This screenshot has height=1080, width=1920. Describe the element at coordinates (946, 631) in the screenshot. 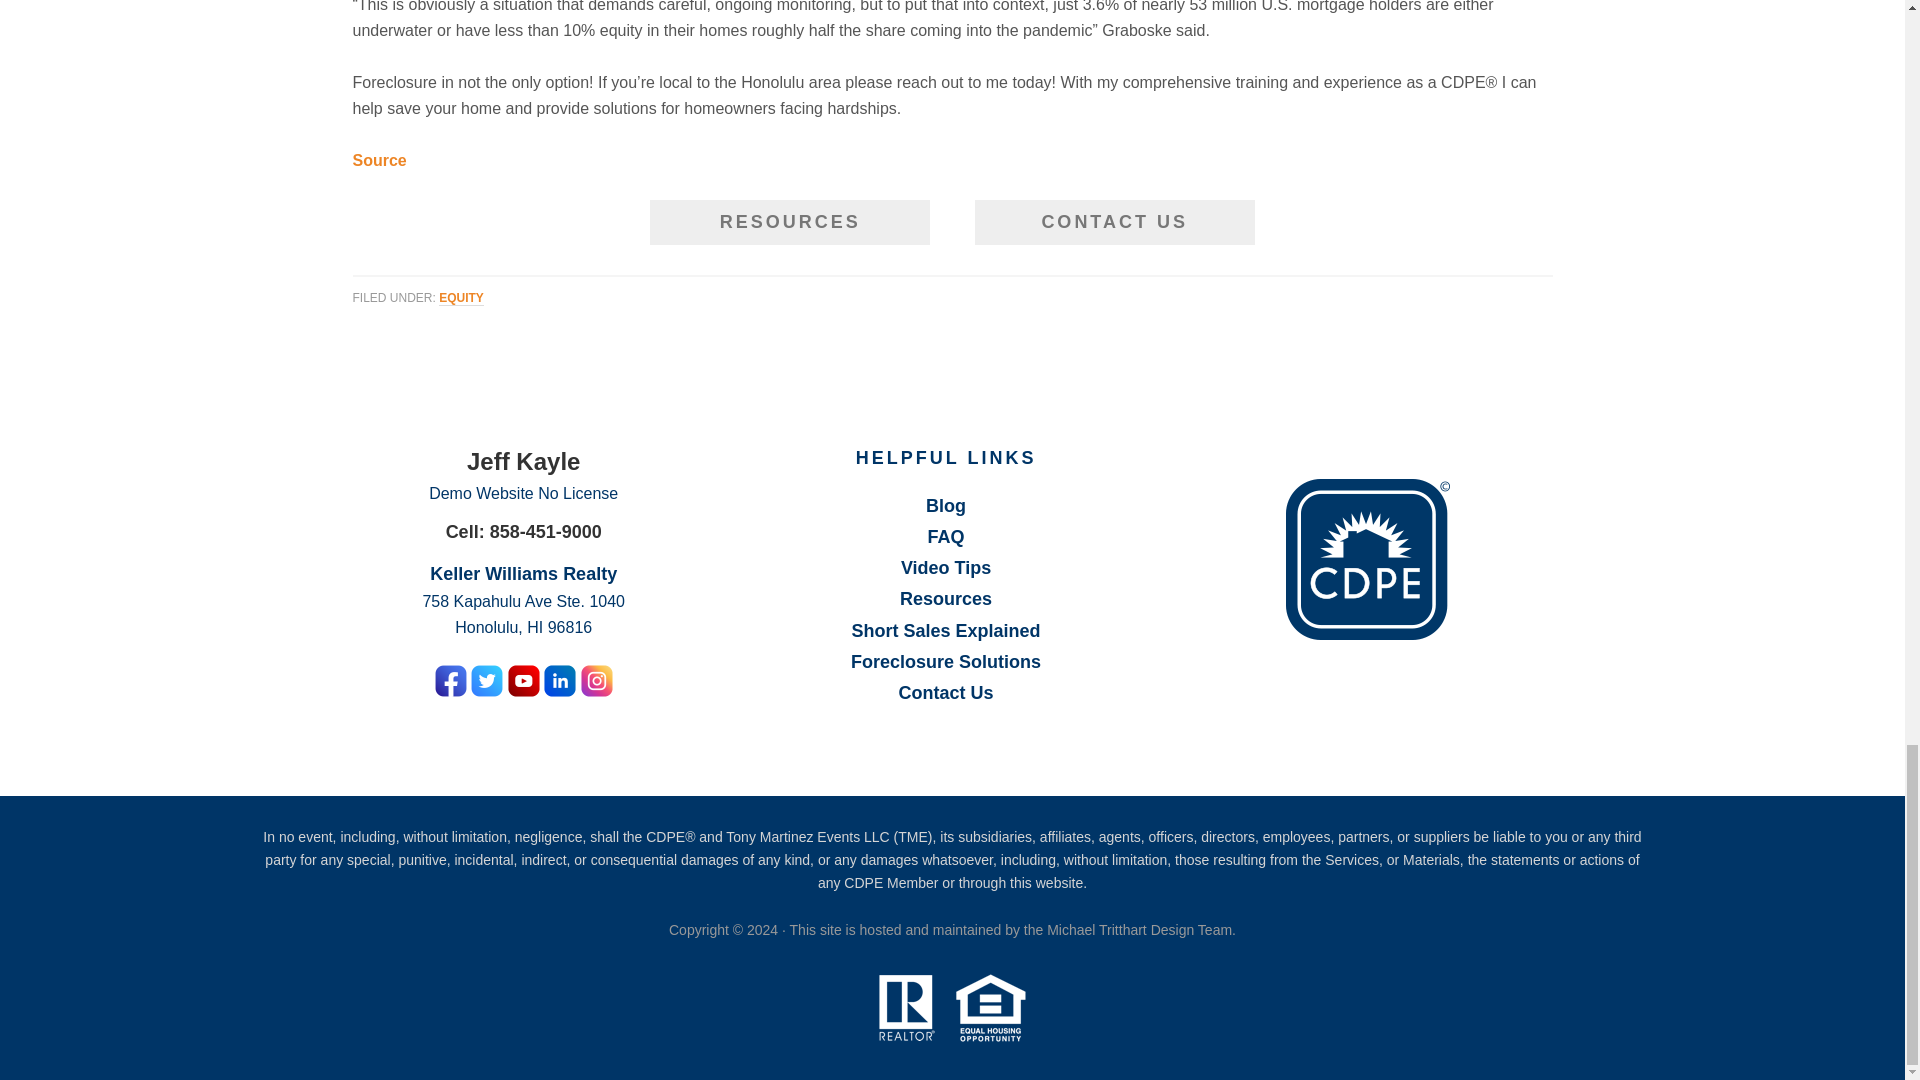

I see `Short Sales Explained` at that location.